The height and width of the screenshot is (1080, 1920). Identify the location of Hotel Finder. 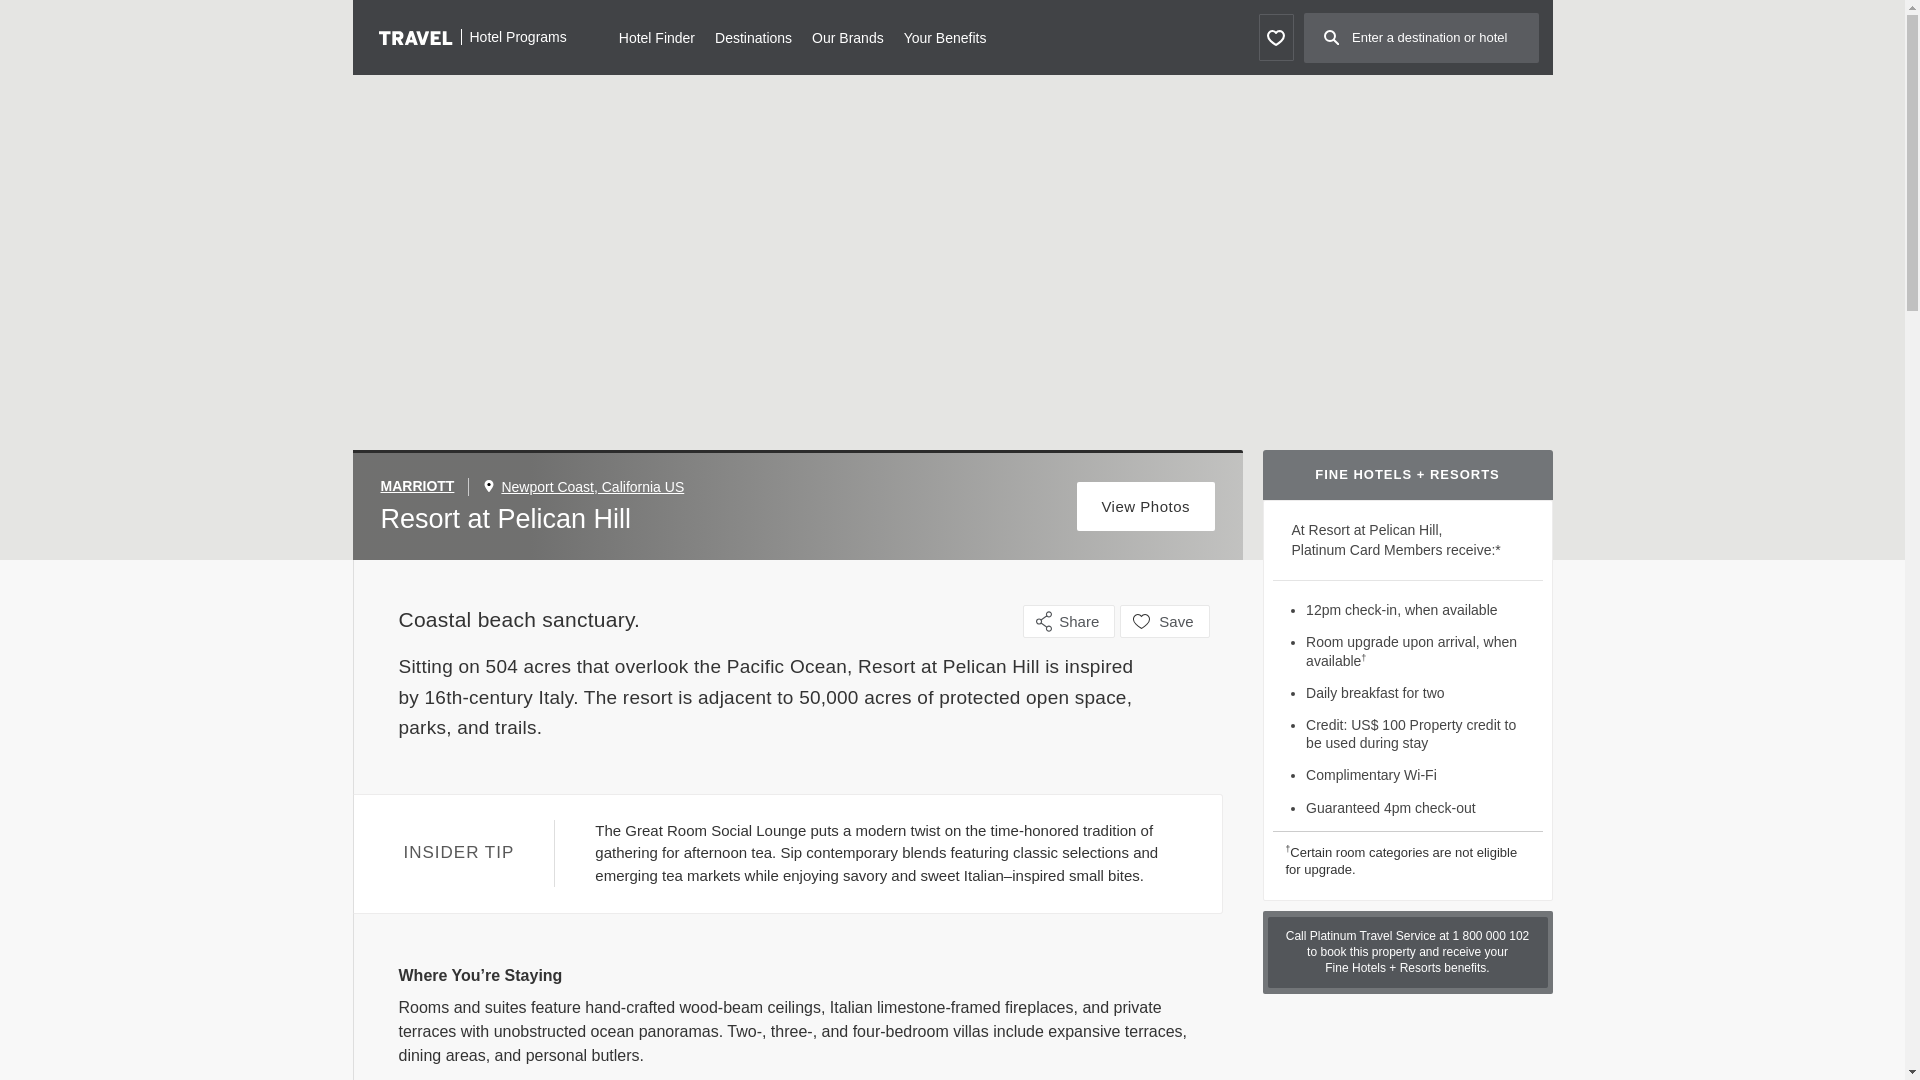
(656, 36).